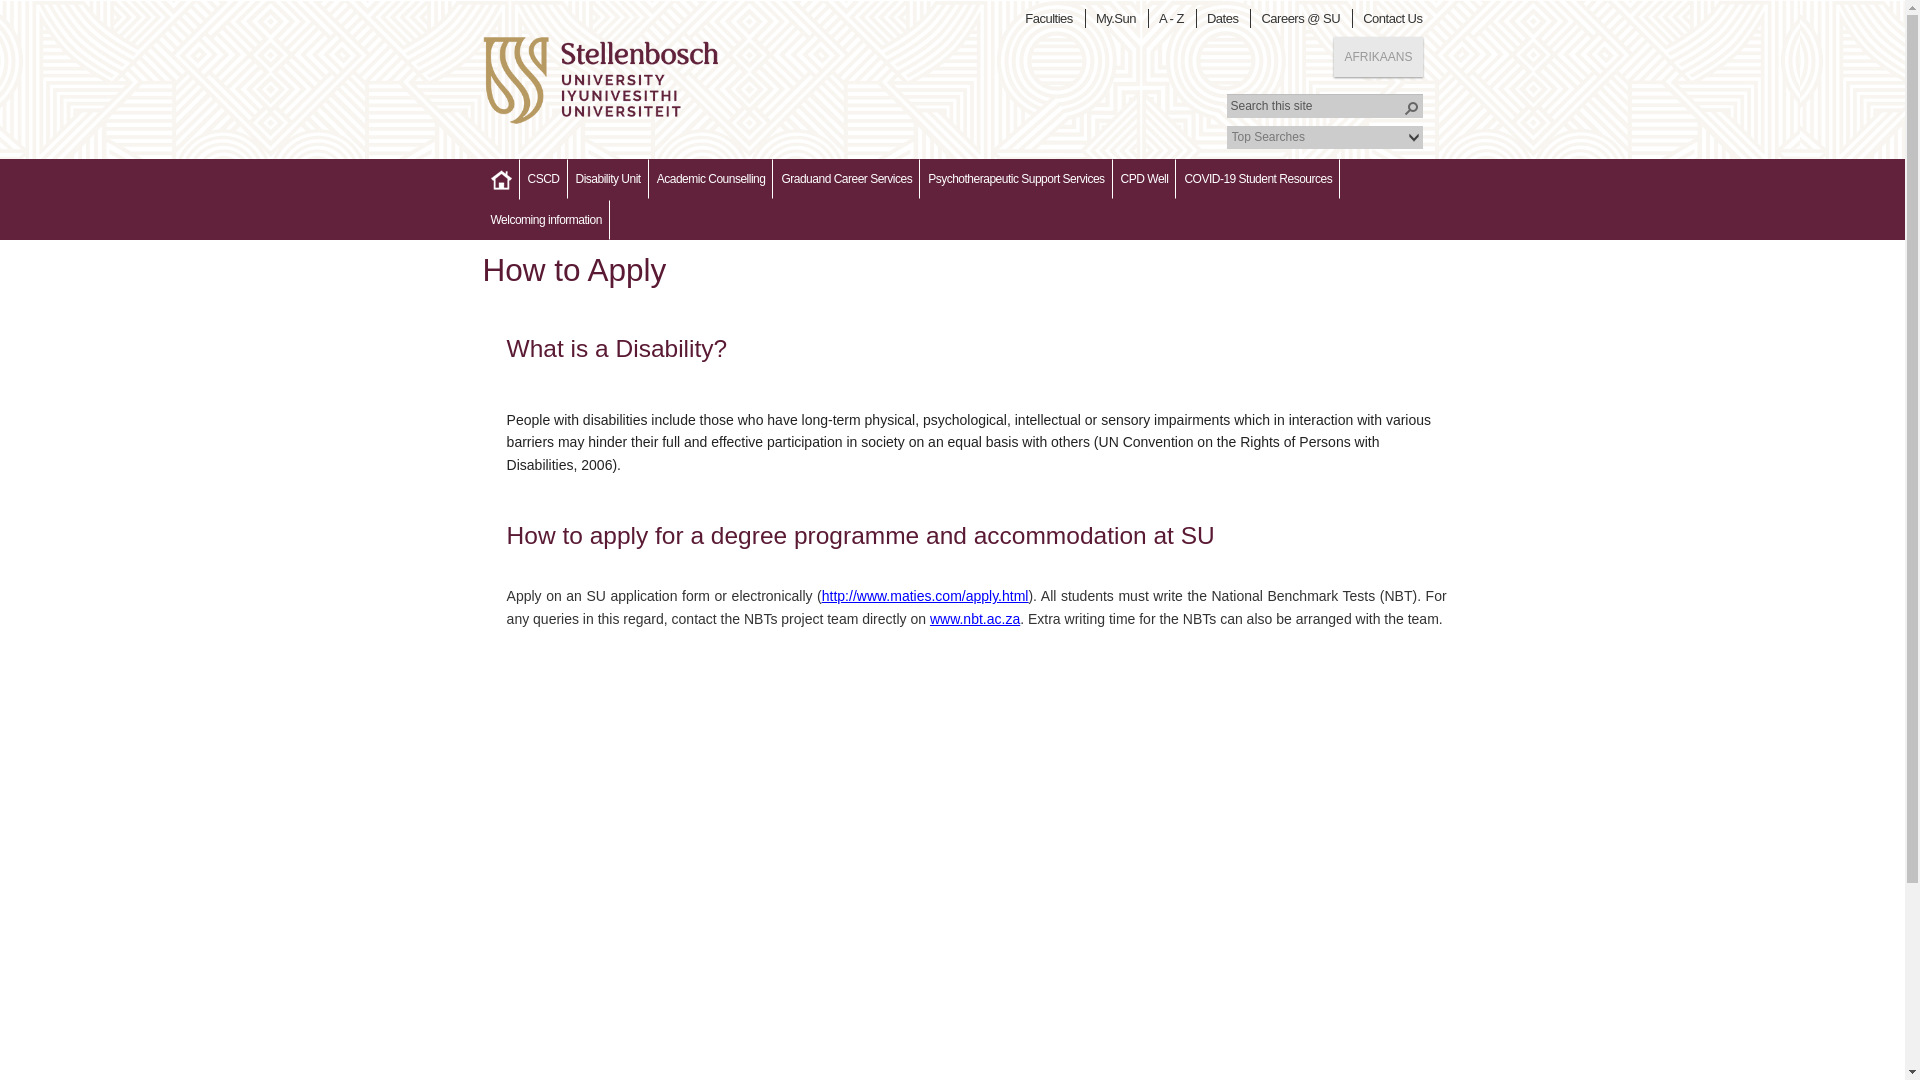 The height and width of the screenshot is (1080, 1920). I want to click on Disability Unit, so click(608, 178).